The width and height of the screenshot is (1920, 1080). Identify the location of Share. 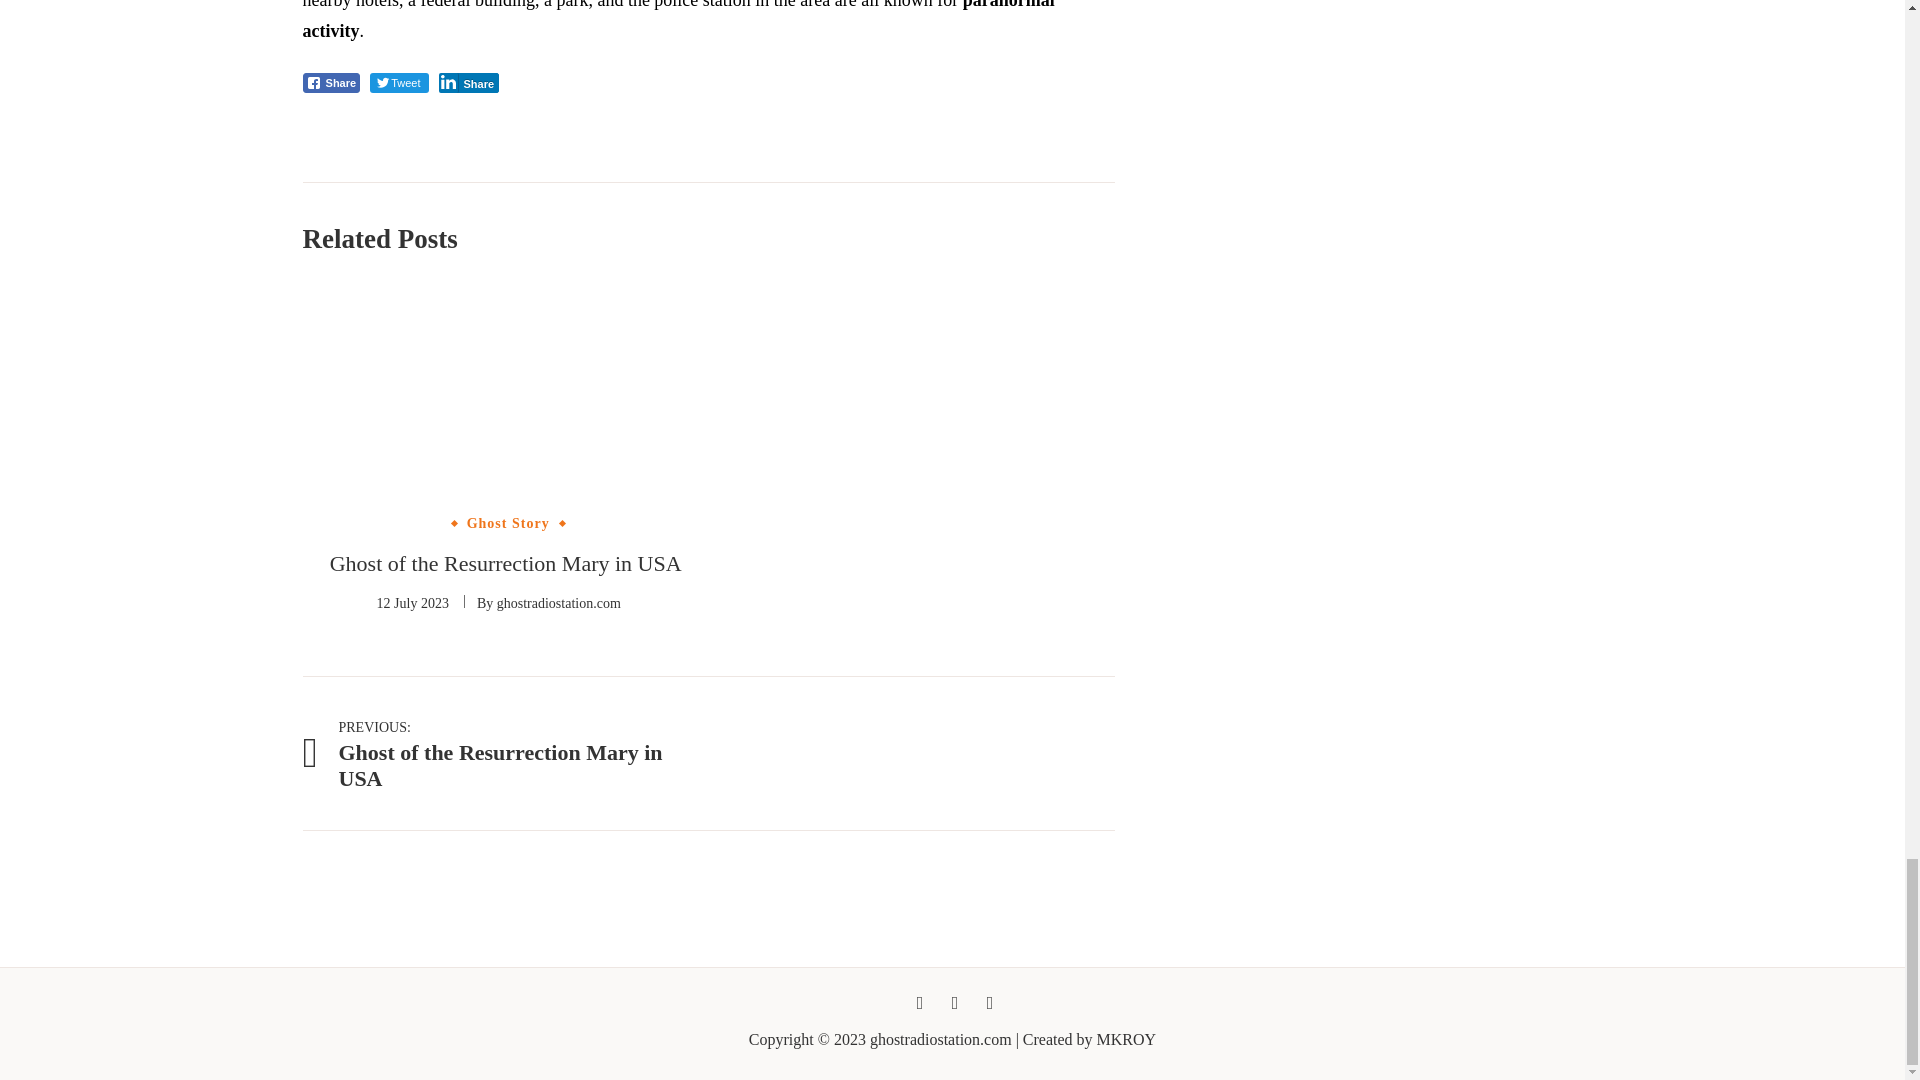
(468, 82).